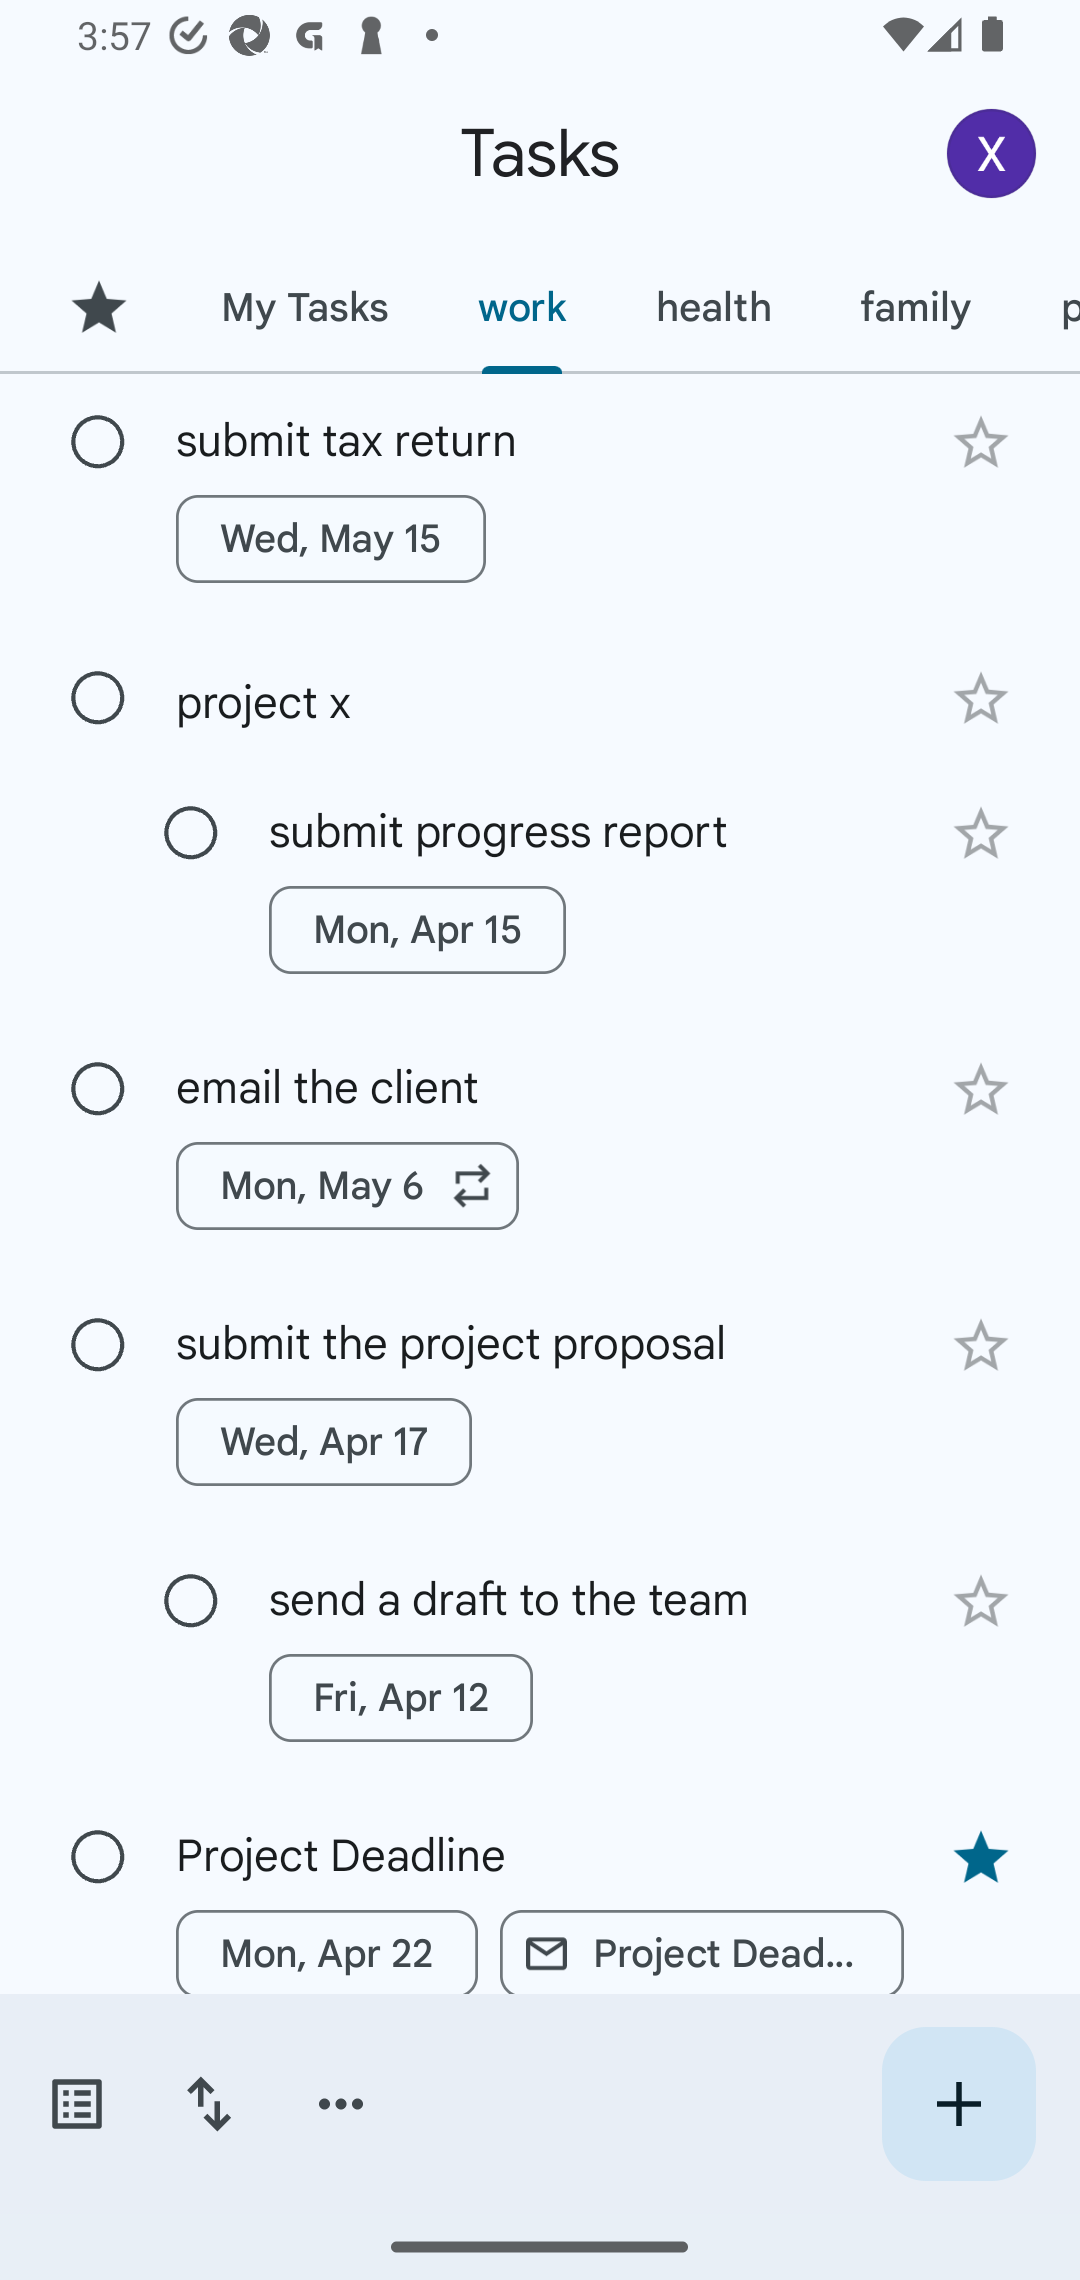 The image size is (1080, 2280). I want to click on Fri, Apr 12, so click(400, 1698).